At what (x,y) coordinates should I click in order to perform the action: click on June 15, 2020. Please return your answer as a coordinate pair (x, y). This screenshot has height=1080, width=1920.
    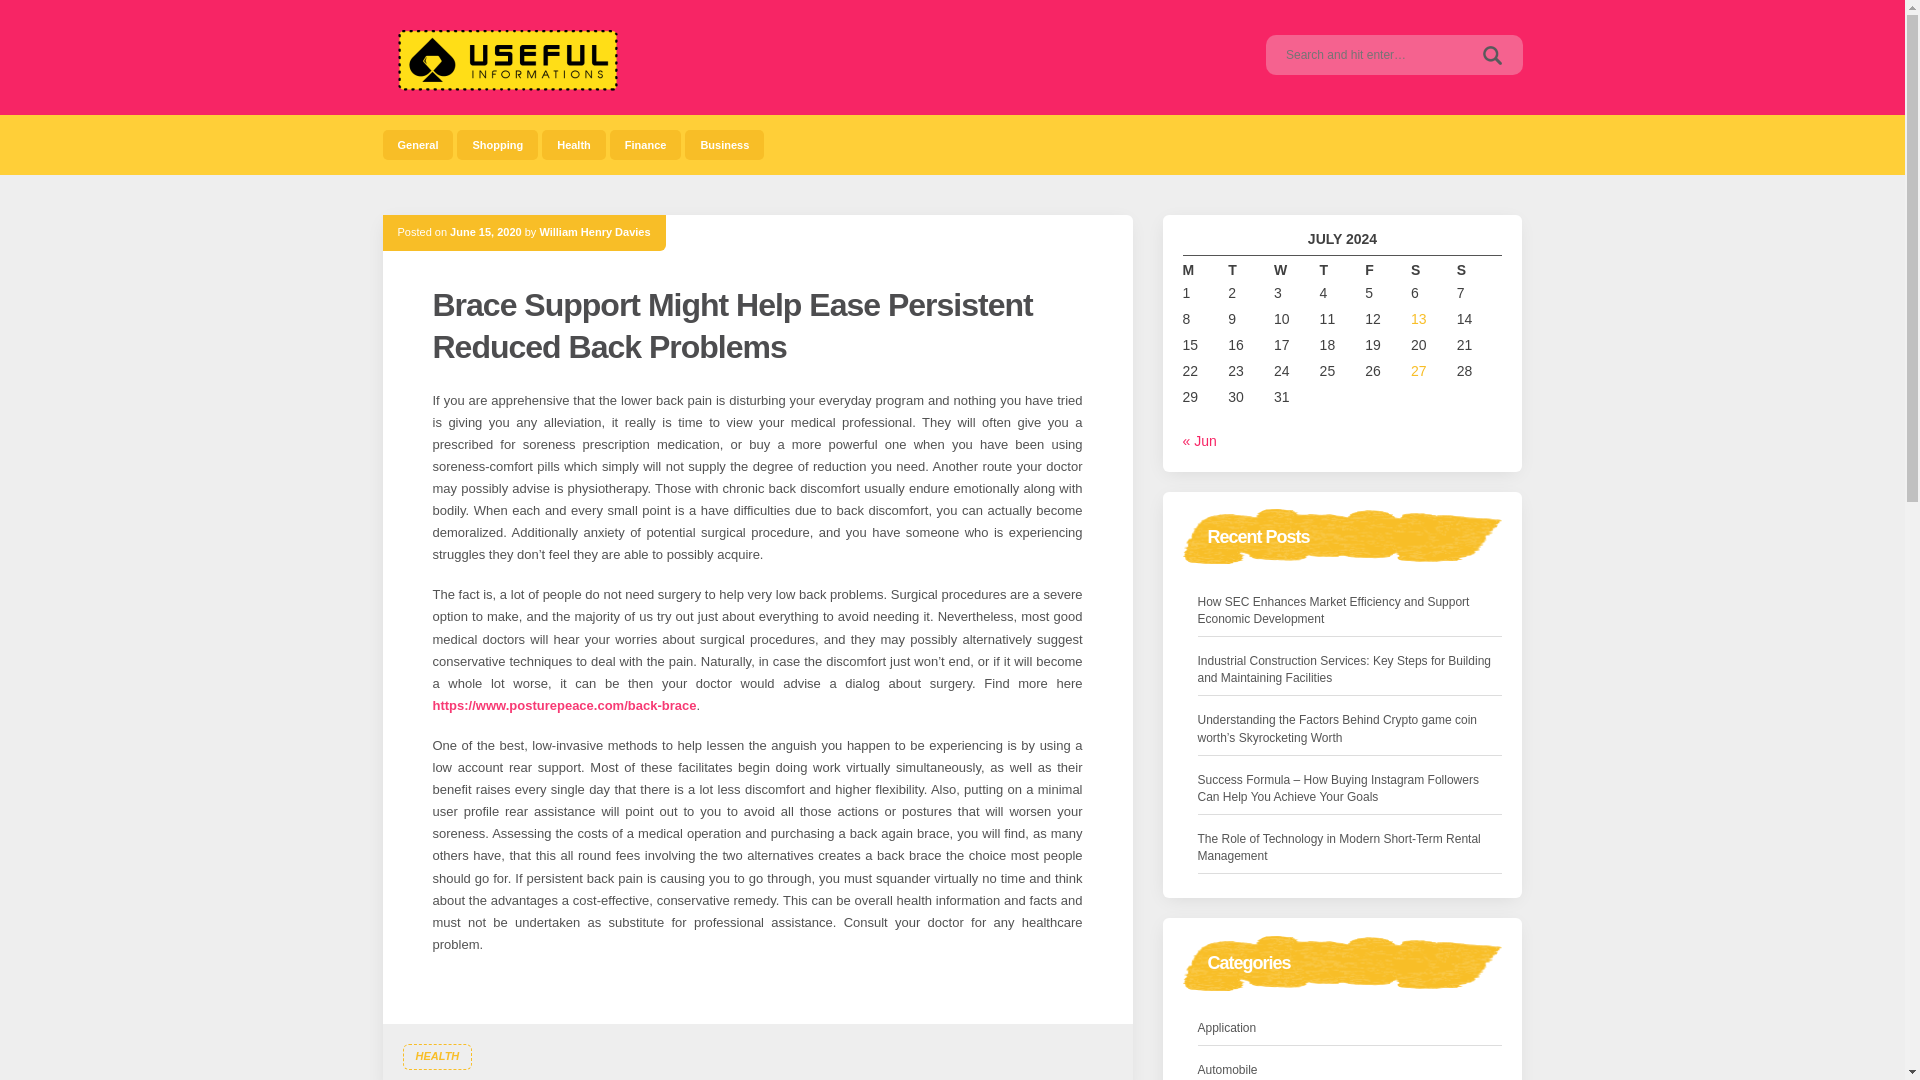
    Looking at the image, I should click on (486, 231).